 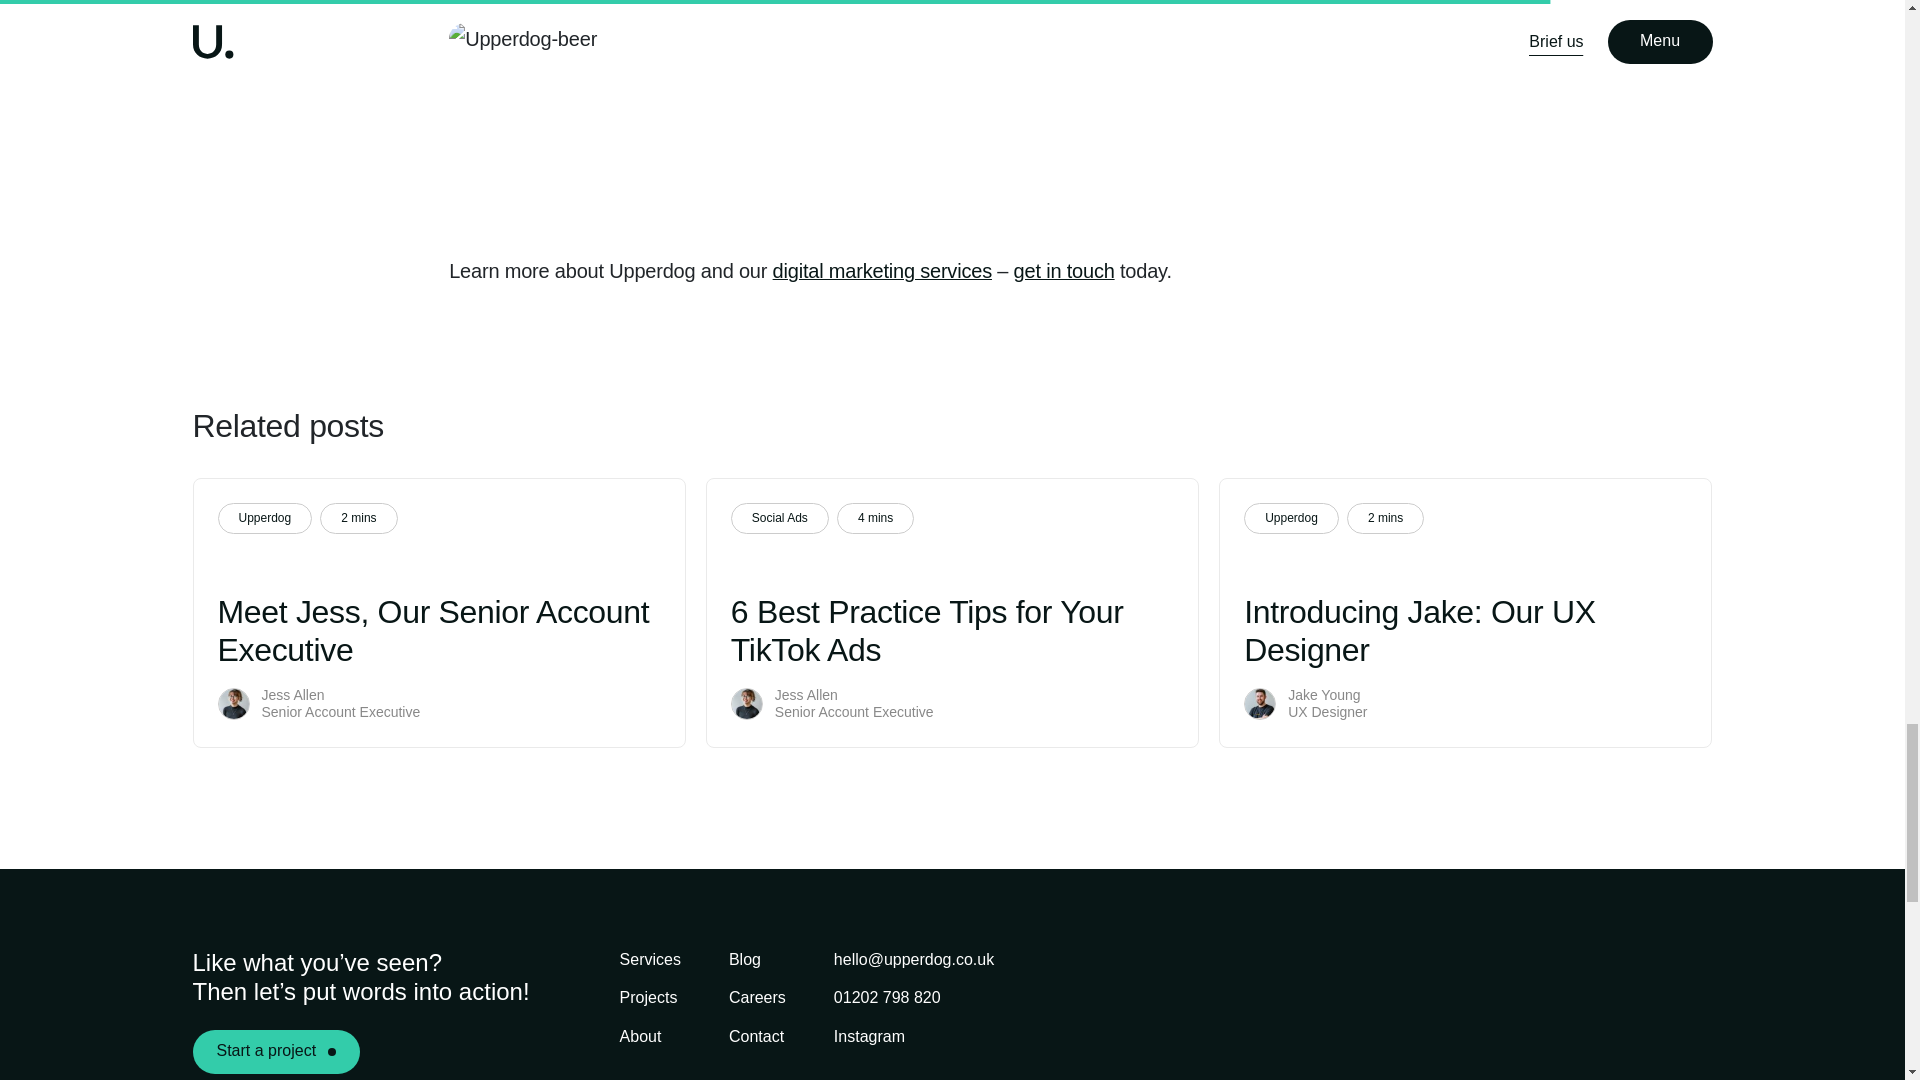 What do you see at coordinates (276, 1052) in the screenshot?
I see `Start a project` at bounding box center [276, 1052].